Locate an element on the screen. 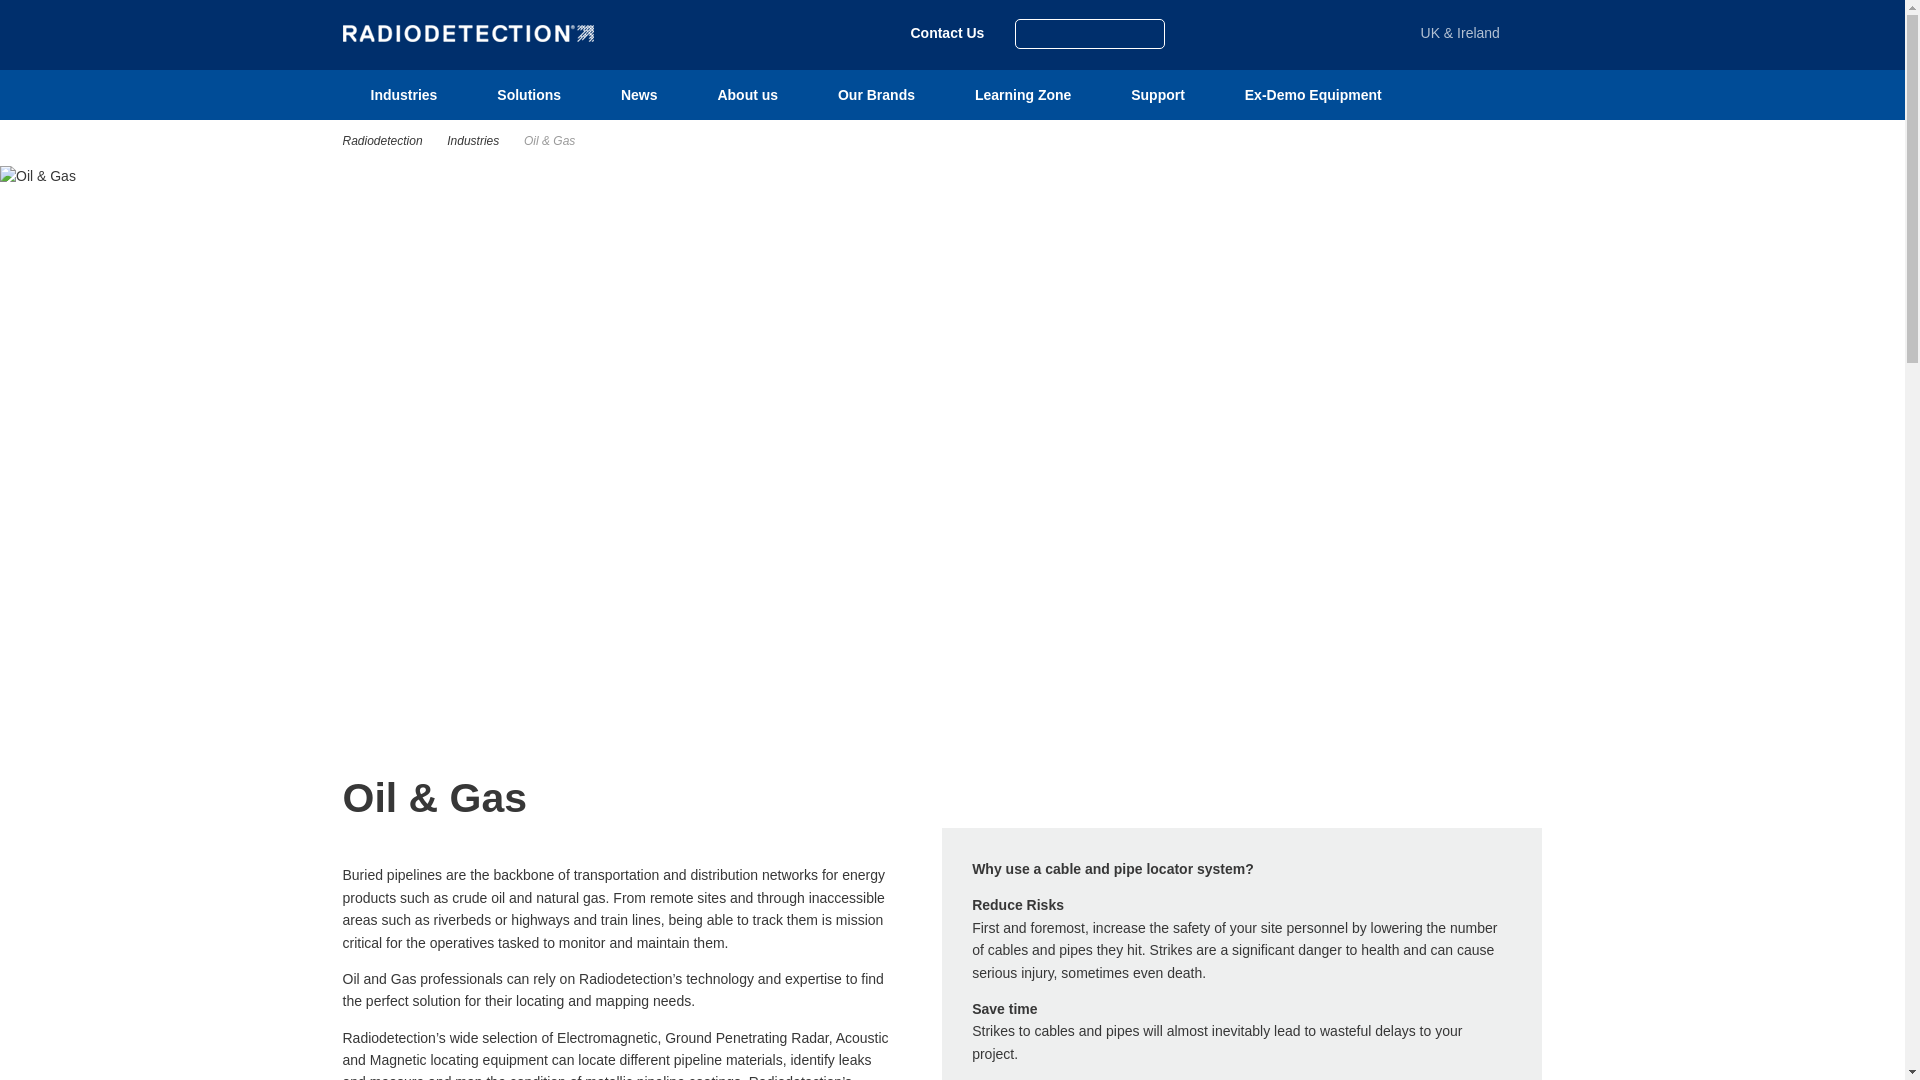  Change language is located at coordinates (74, 21).